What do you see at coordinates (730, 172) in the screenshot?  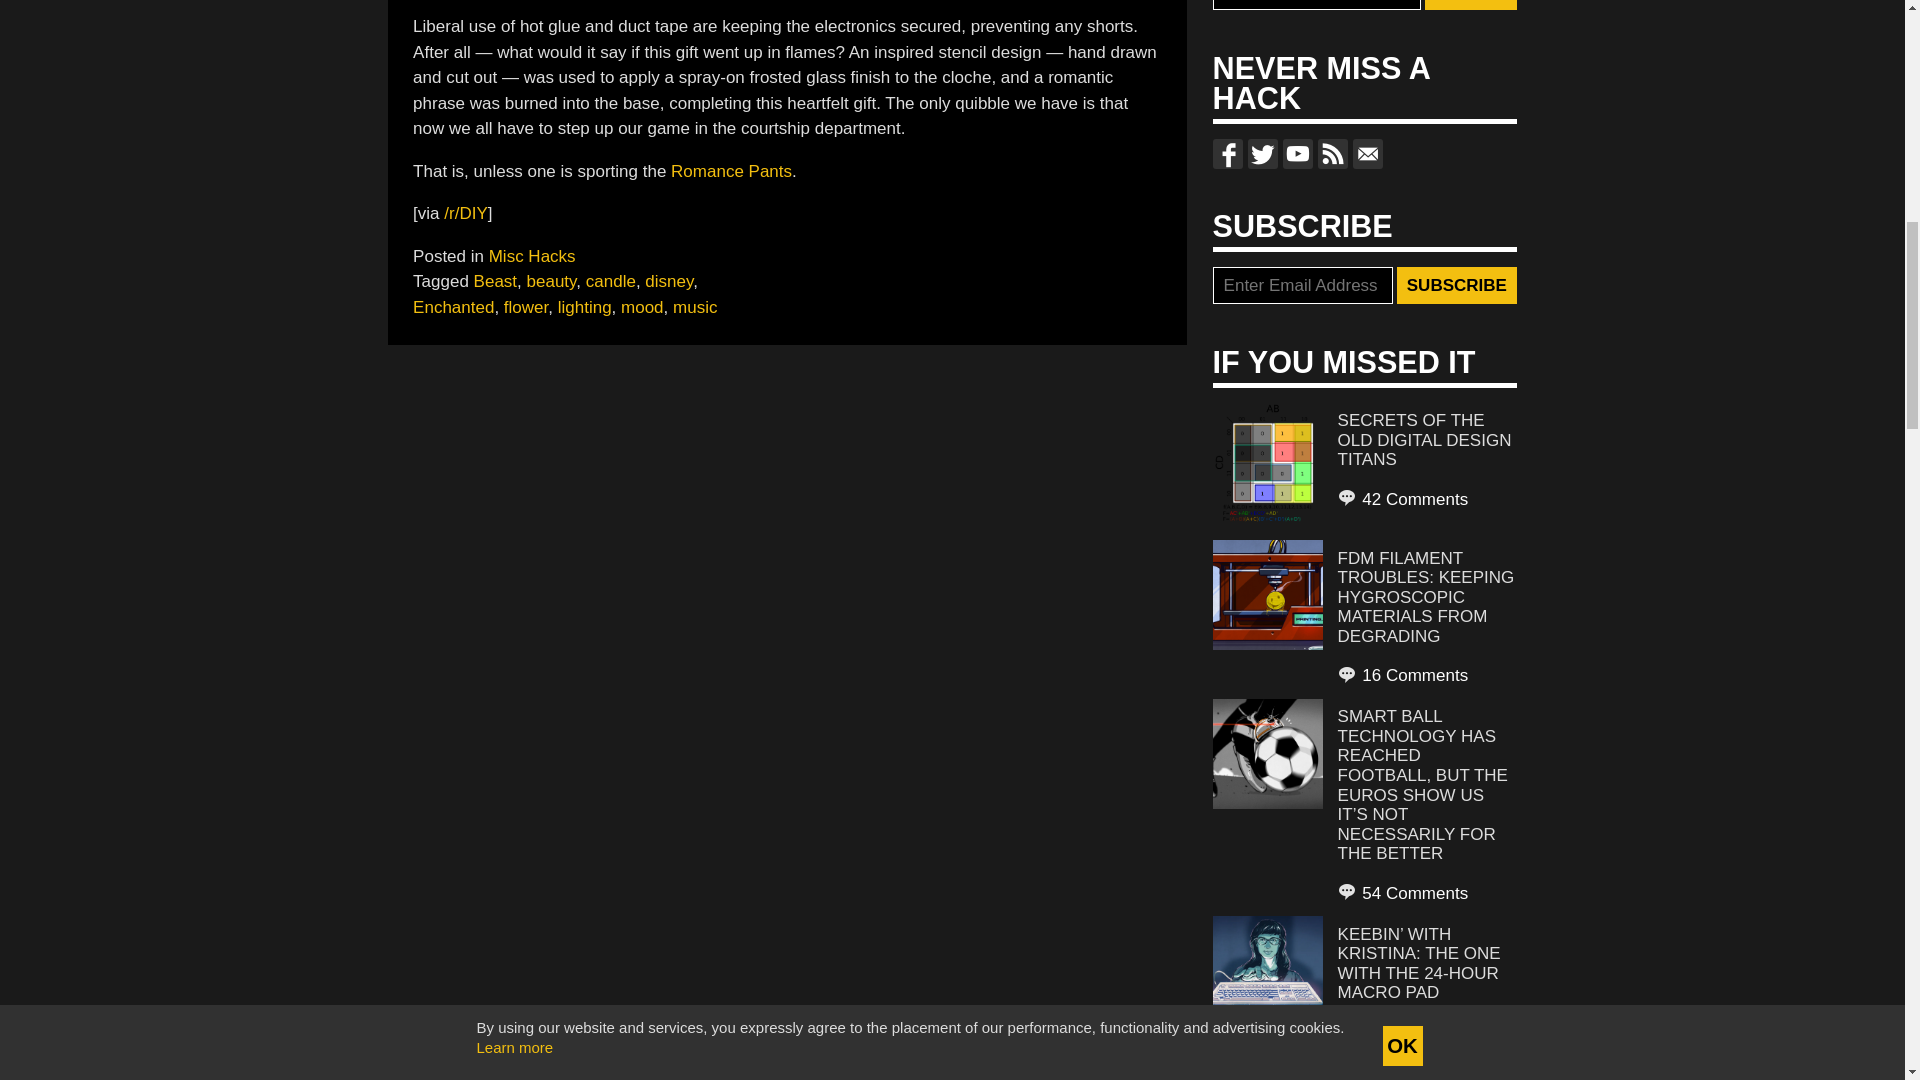 I see `Romance Pants` at bounding box center [730, 172].